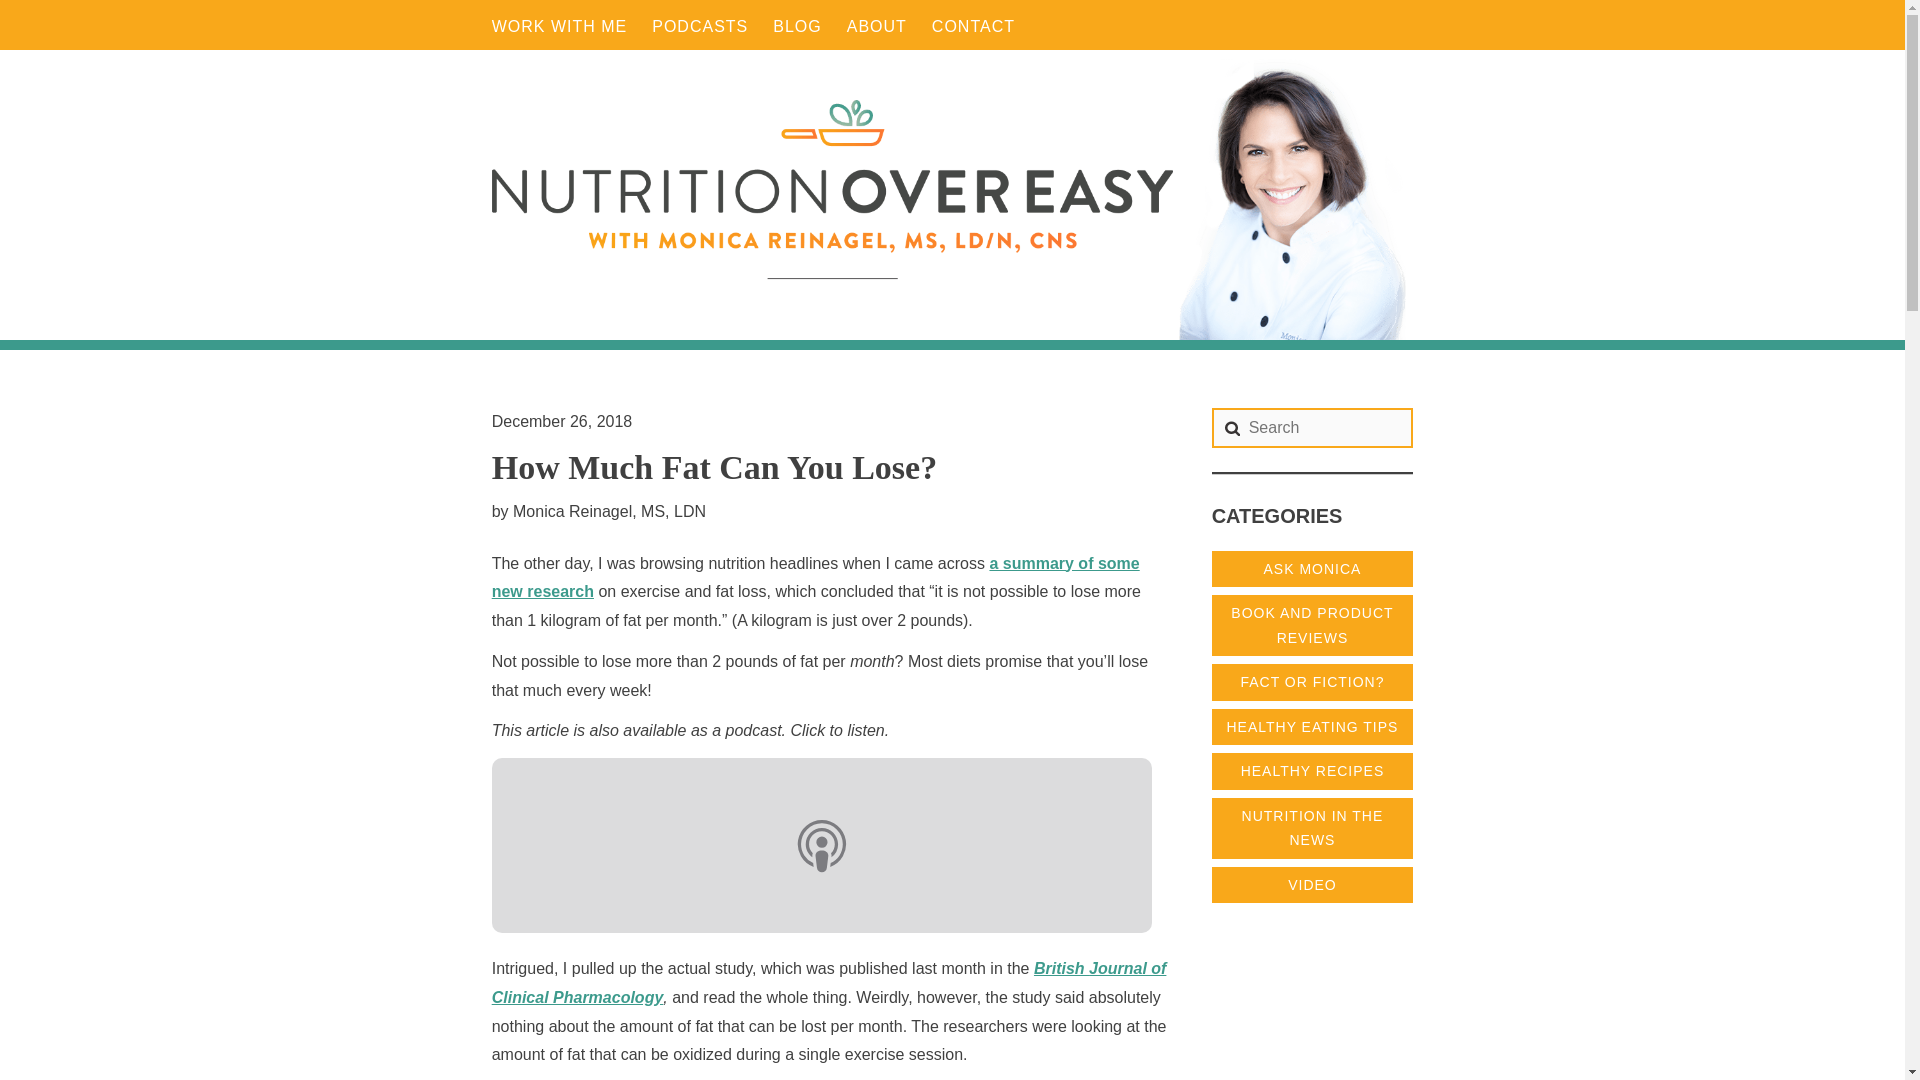 This screenshot has height=1080, width=1920. Describe the element at coordinates (816, 577) in the screenshot. I see `a summary of some new research` at that location.